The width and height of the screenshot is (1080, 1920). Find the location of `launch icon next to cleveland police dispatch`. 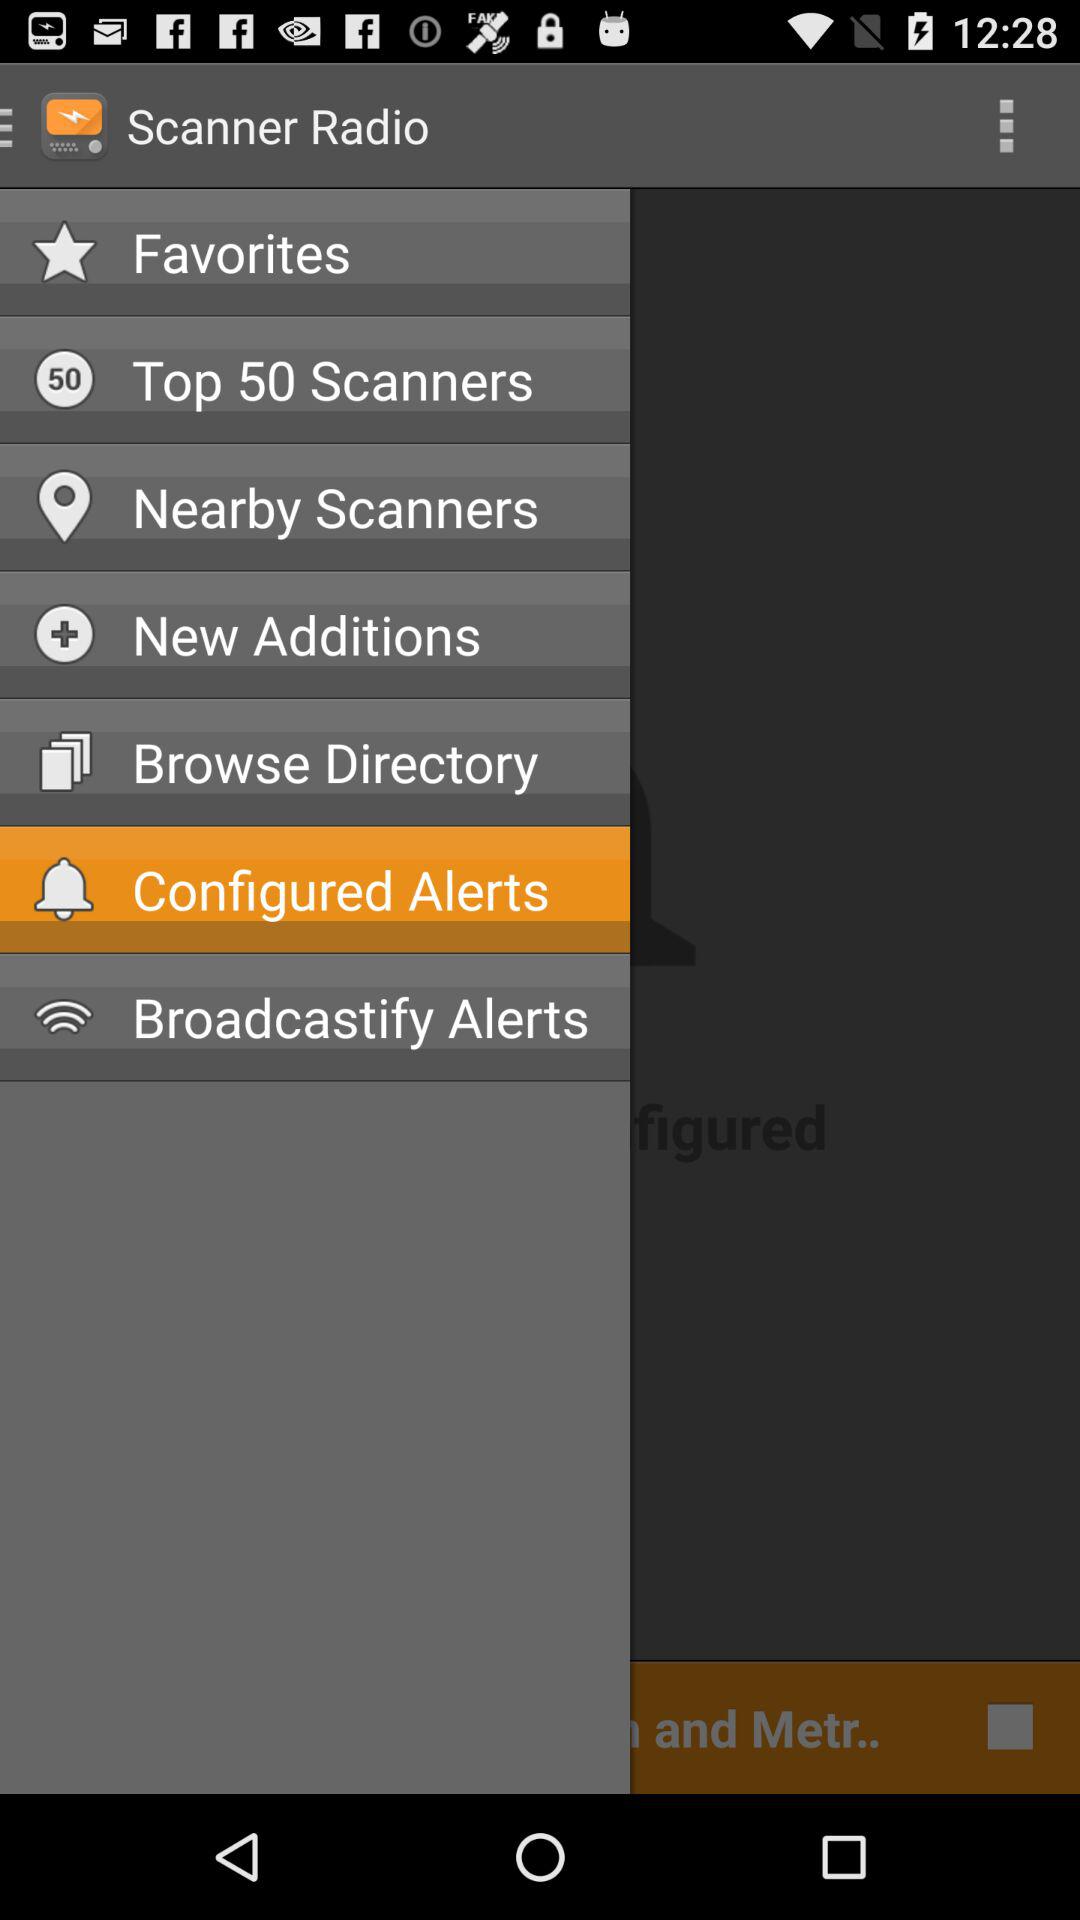

launch icon next to cleveland police dispatch is located at coordinates (1004, 1726).